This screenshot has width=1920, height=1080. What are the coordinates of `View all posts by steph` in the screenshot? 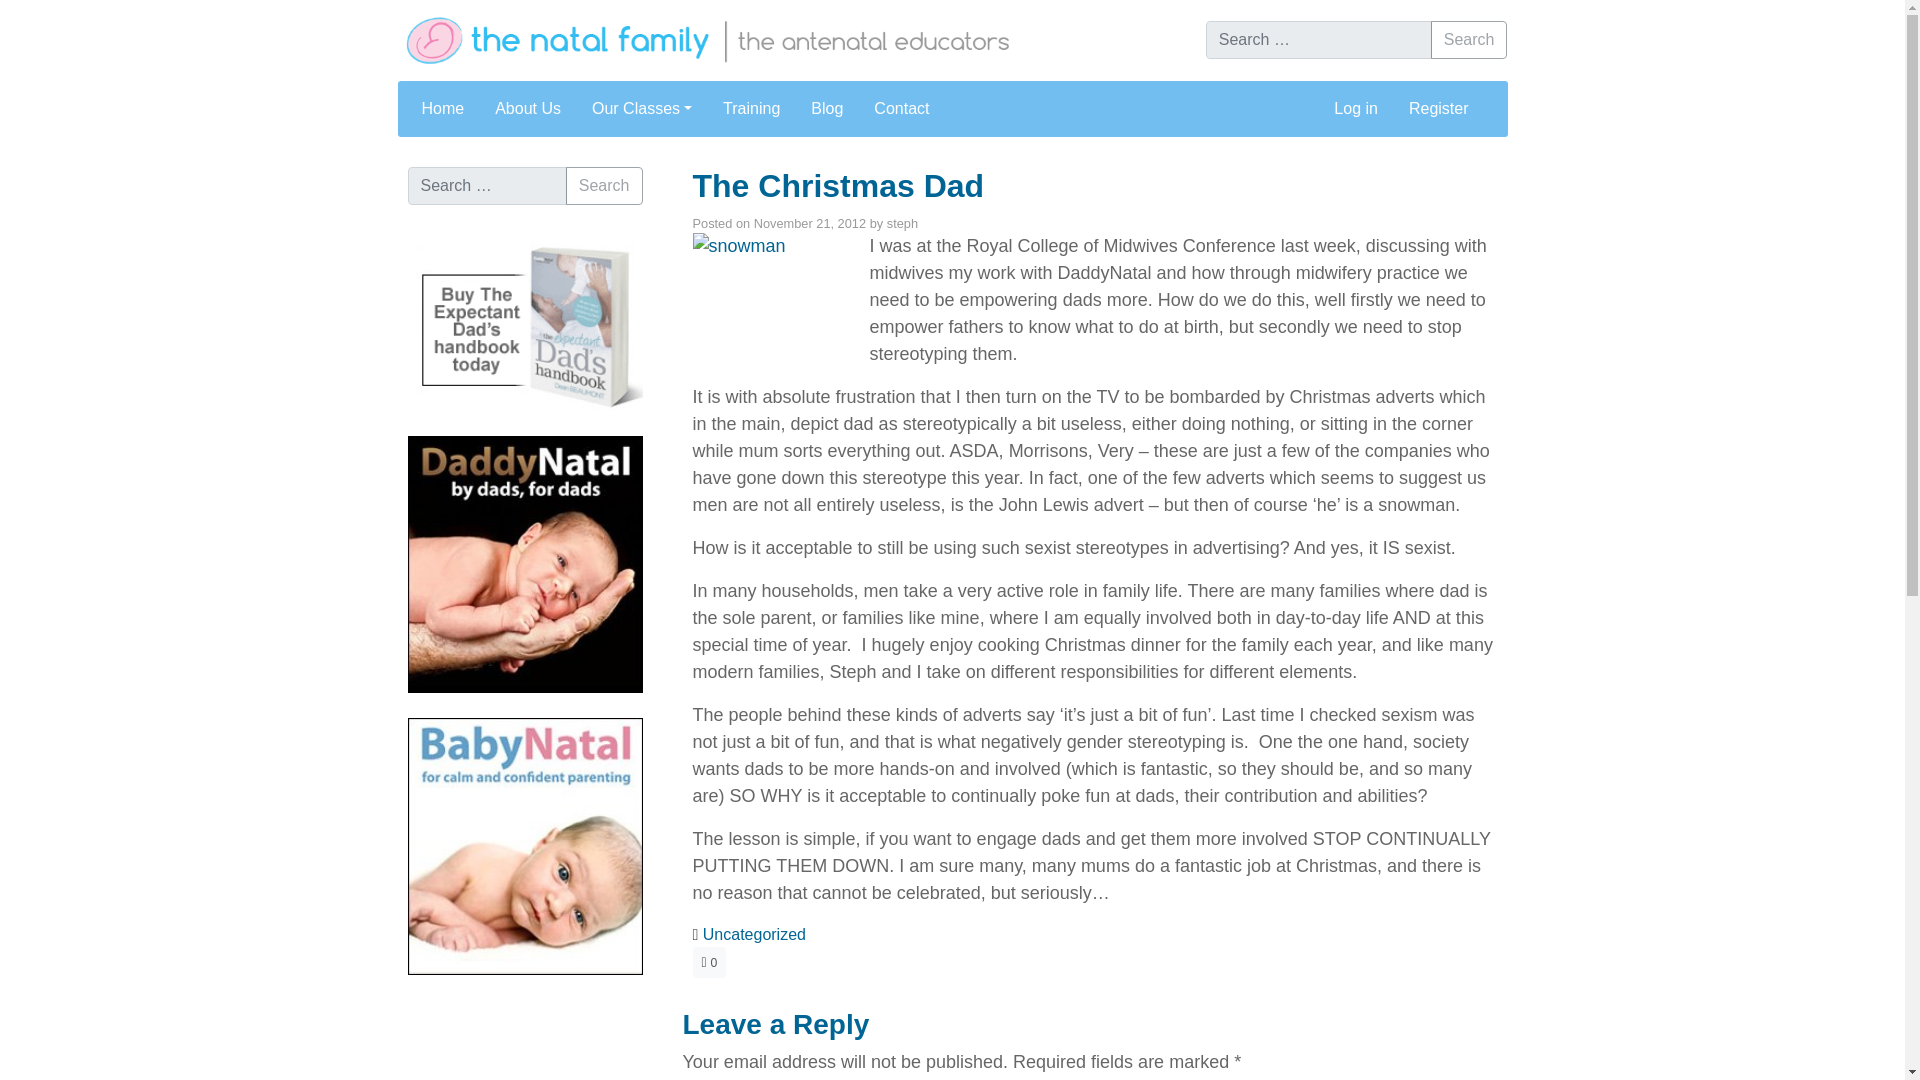 It's located at (902, 224).